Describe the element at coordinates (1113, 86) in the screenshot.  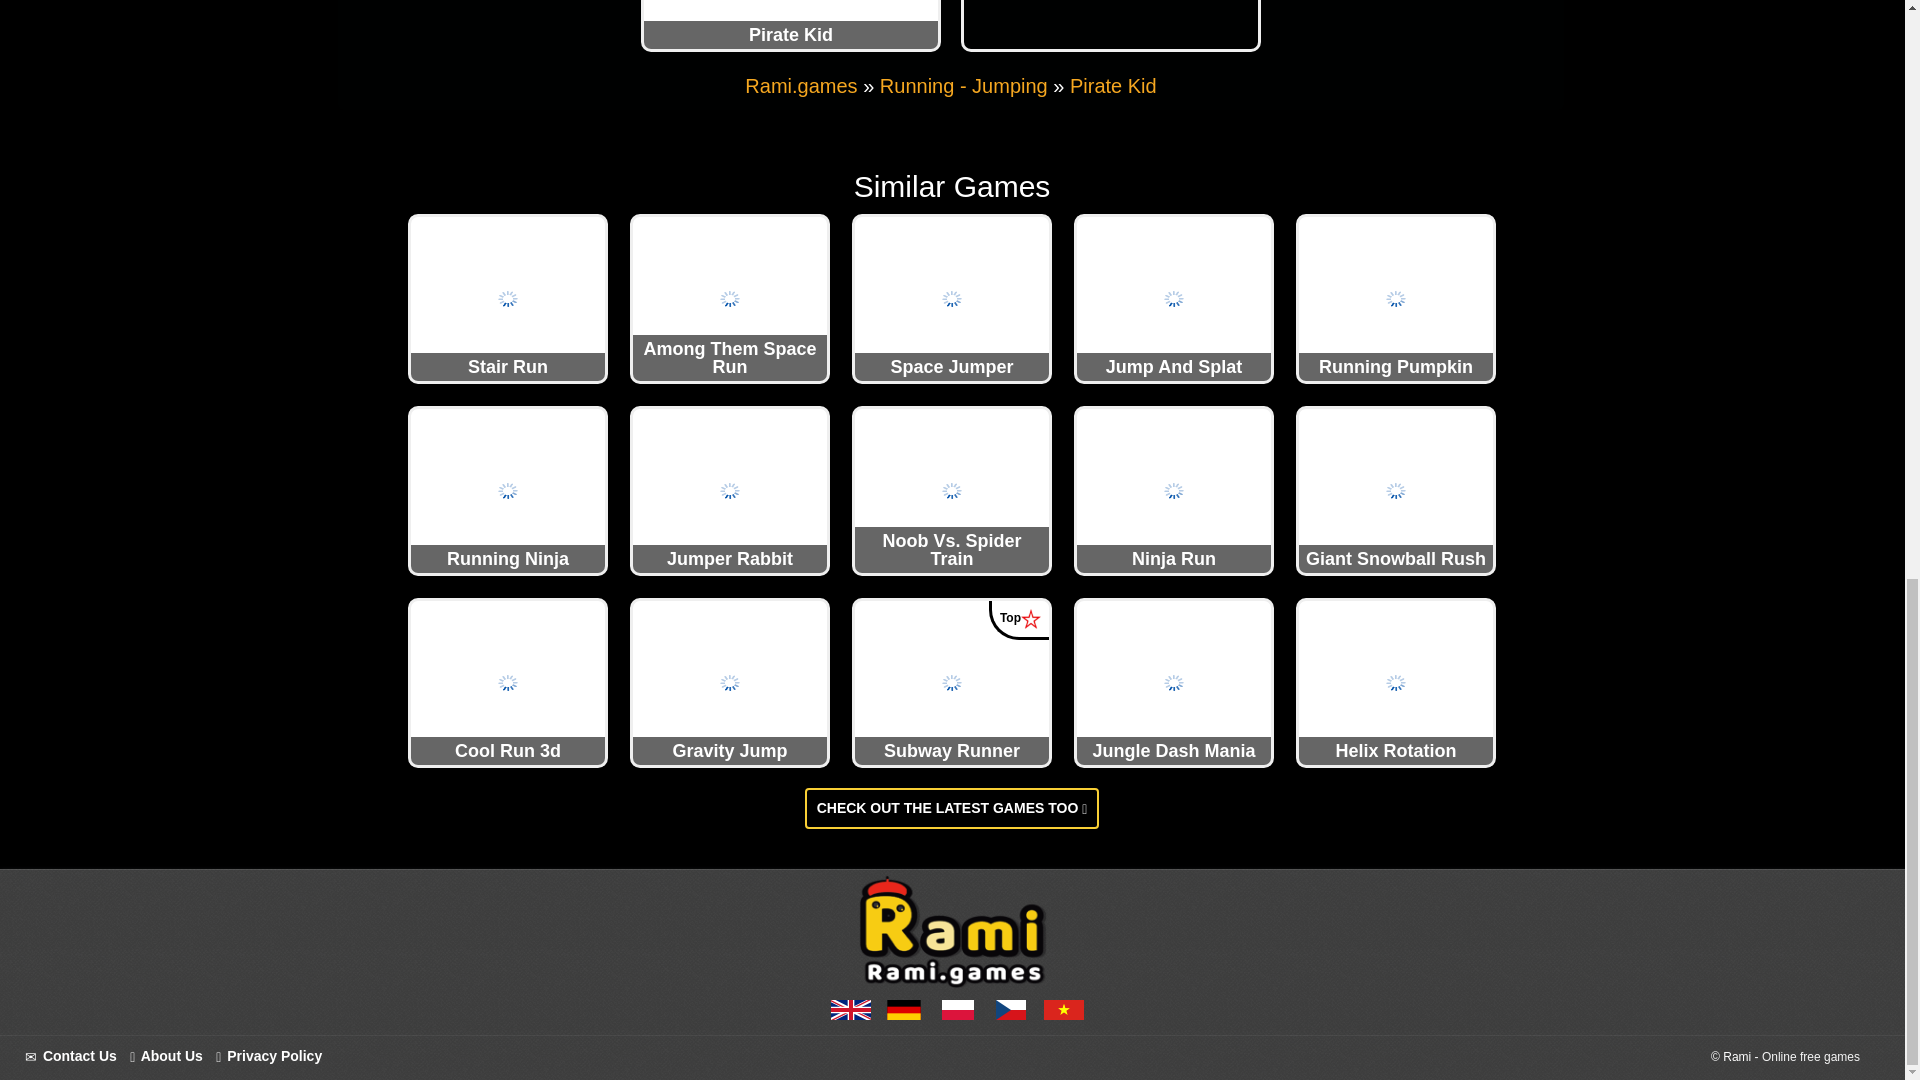
I see `Pirate Kid` at that location.